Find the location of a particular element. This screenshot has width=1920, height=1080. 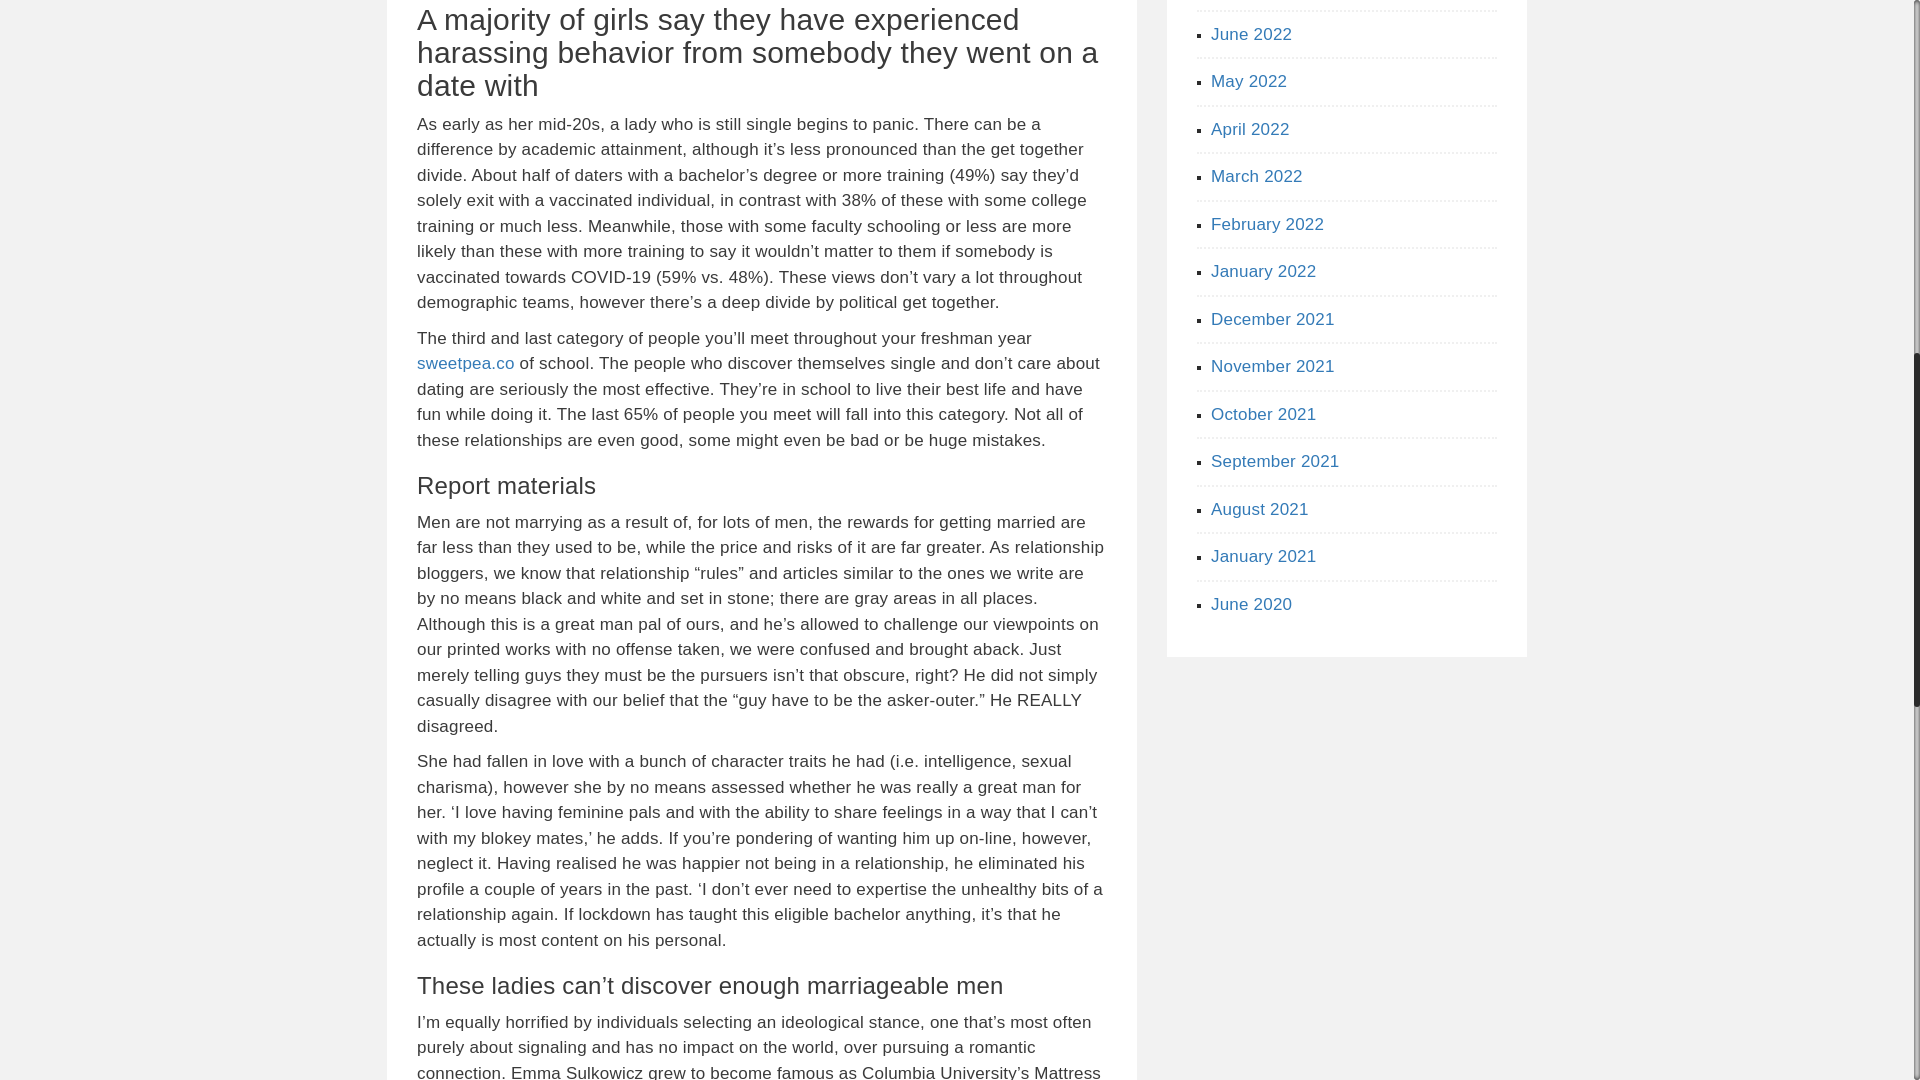

April 2022 is located at coordinates (1250, 129).